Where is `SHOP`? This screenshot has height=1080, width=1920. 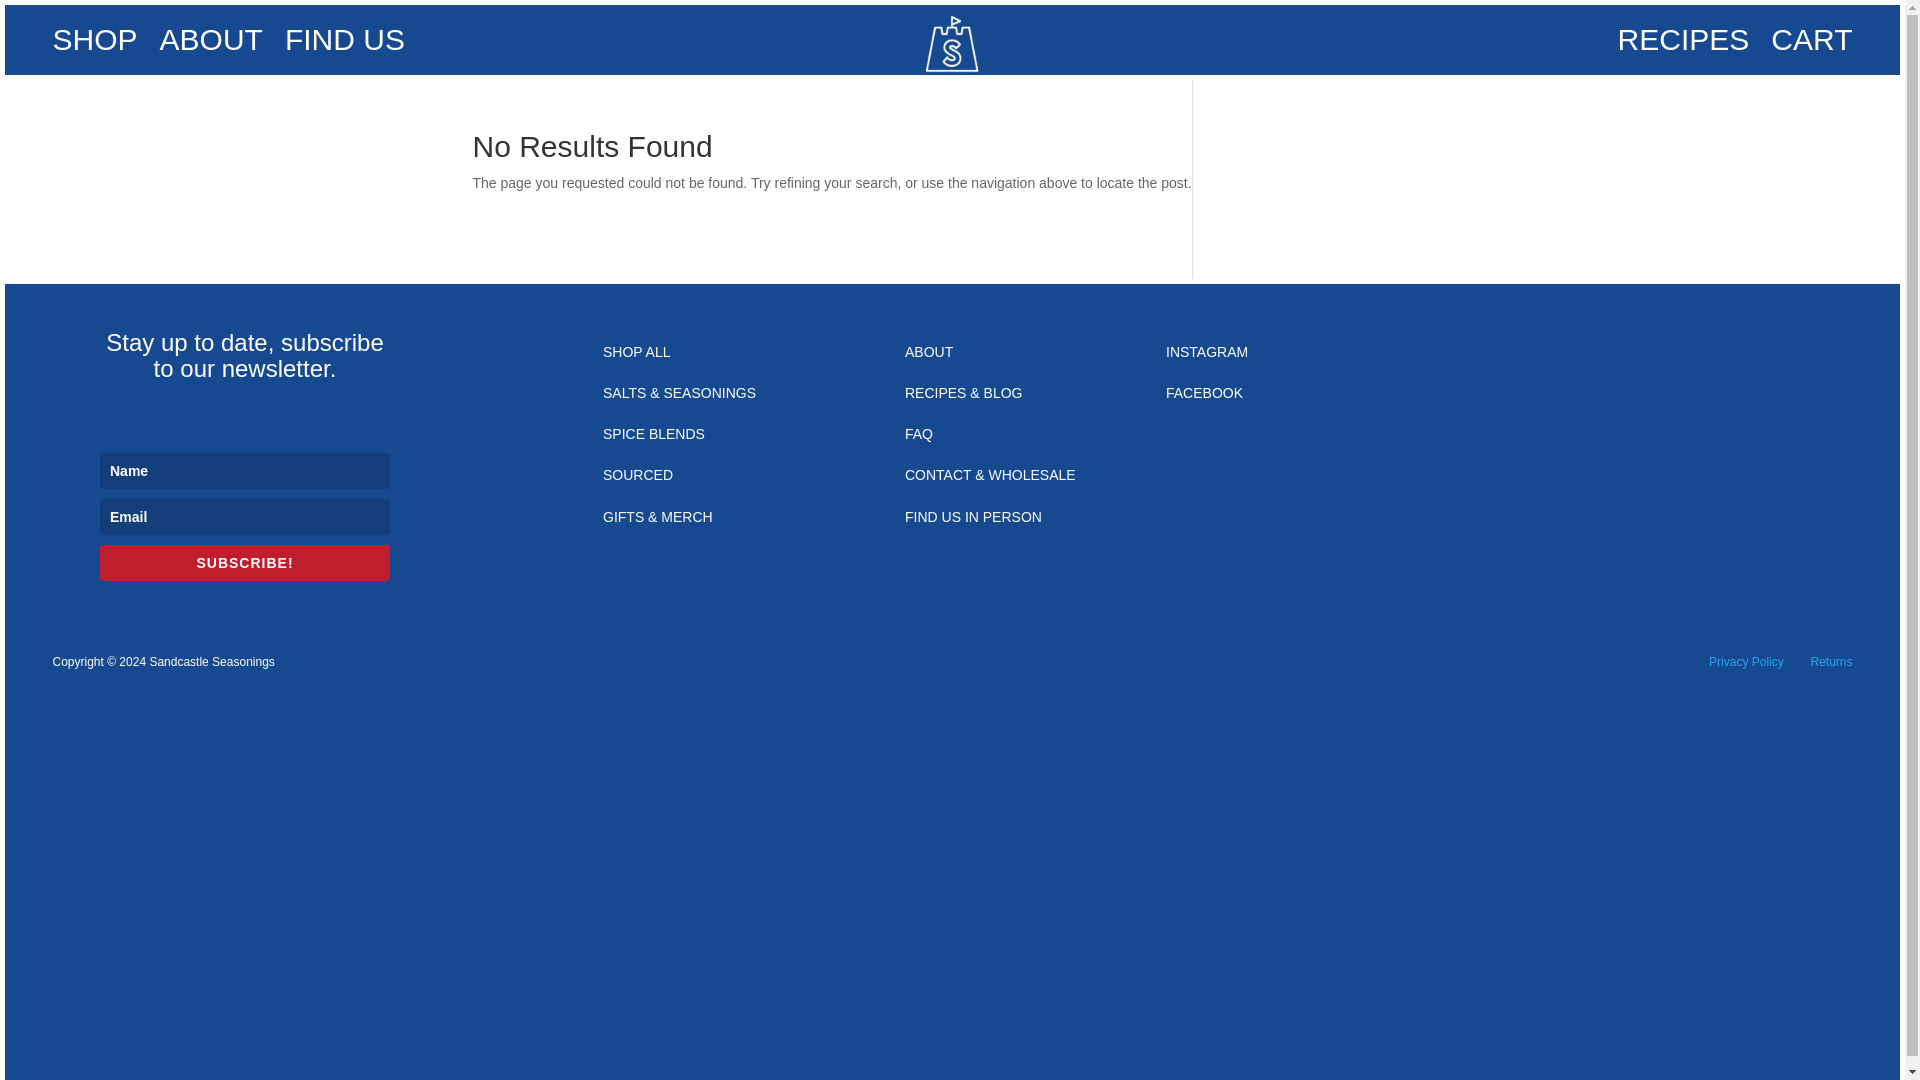
SHOP is located at coordinates (94, 44).